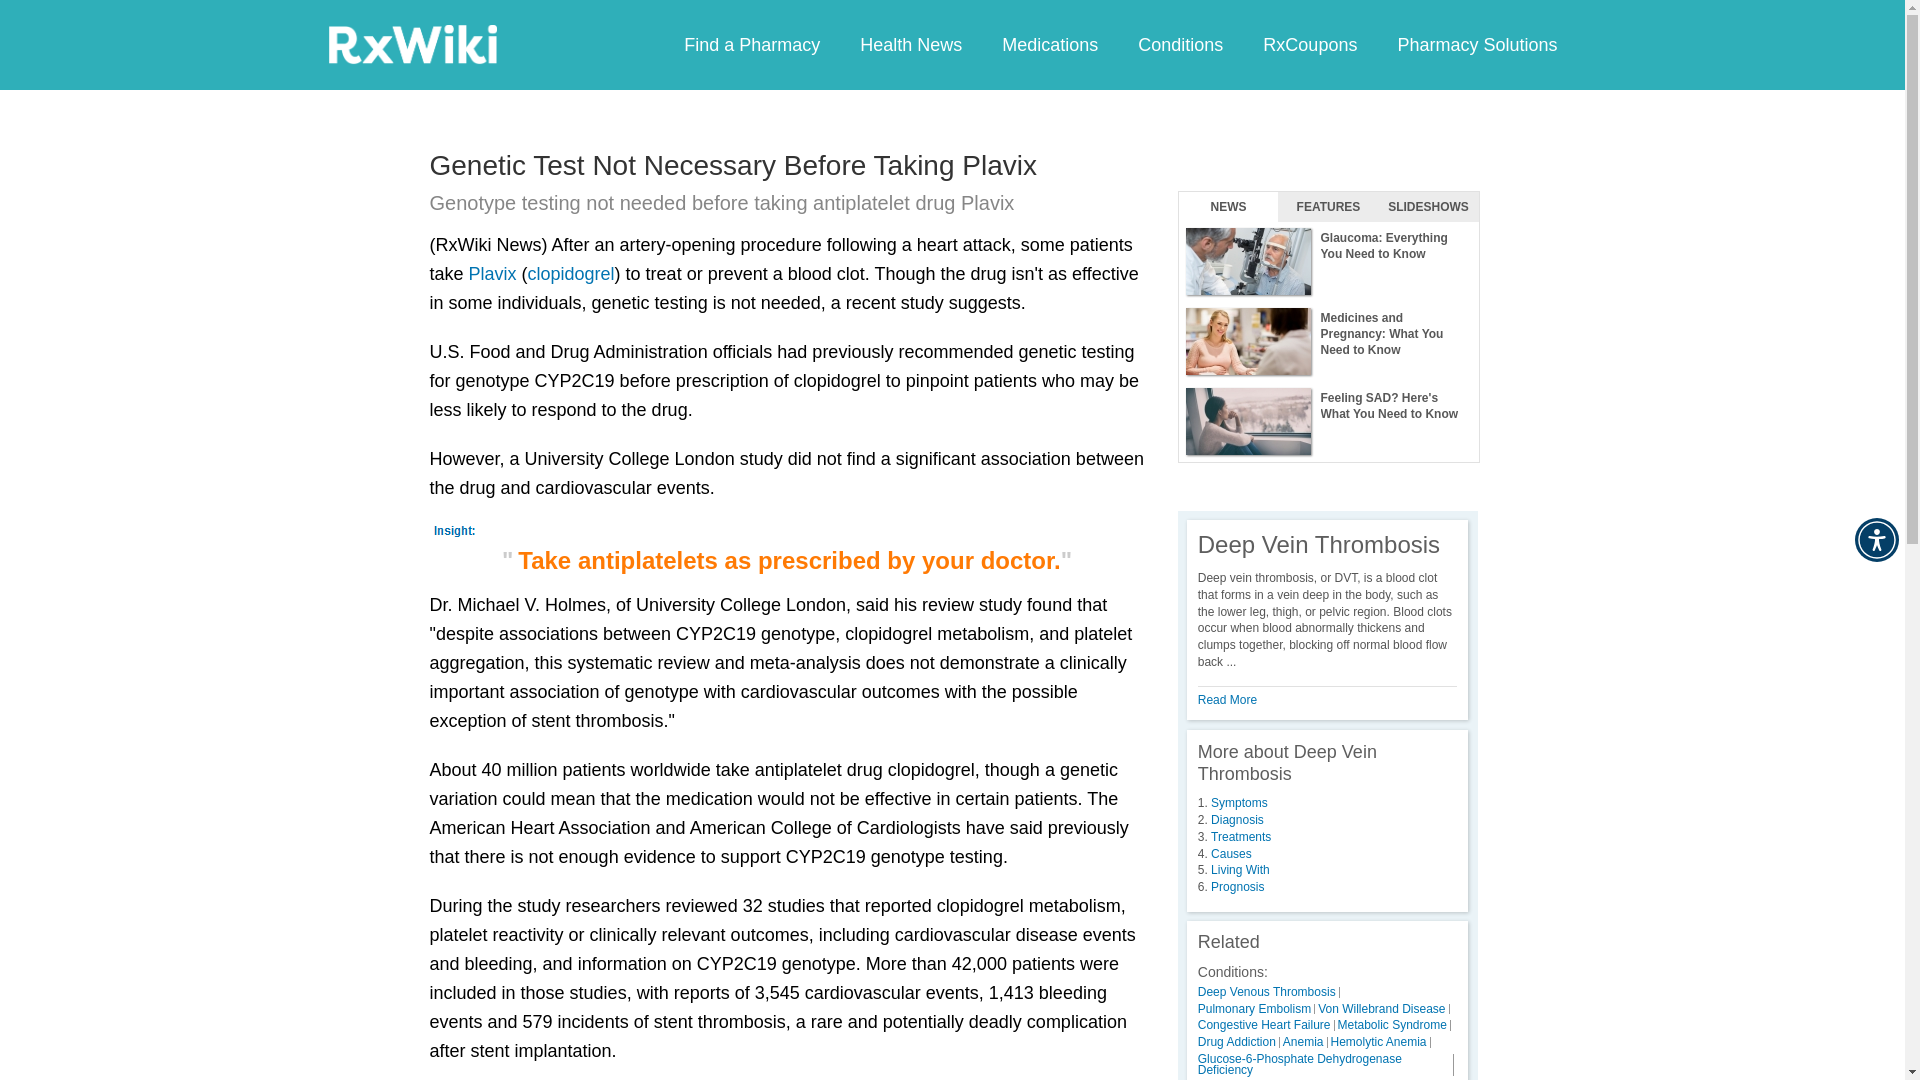  What do you see at coordinates (1328, 342) in the screenshot?
I see `Medicines and Pregnancy: What You Need to Know` at bounding box center [1328, 342].